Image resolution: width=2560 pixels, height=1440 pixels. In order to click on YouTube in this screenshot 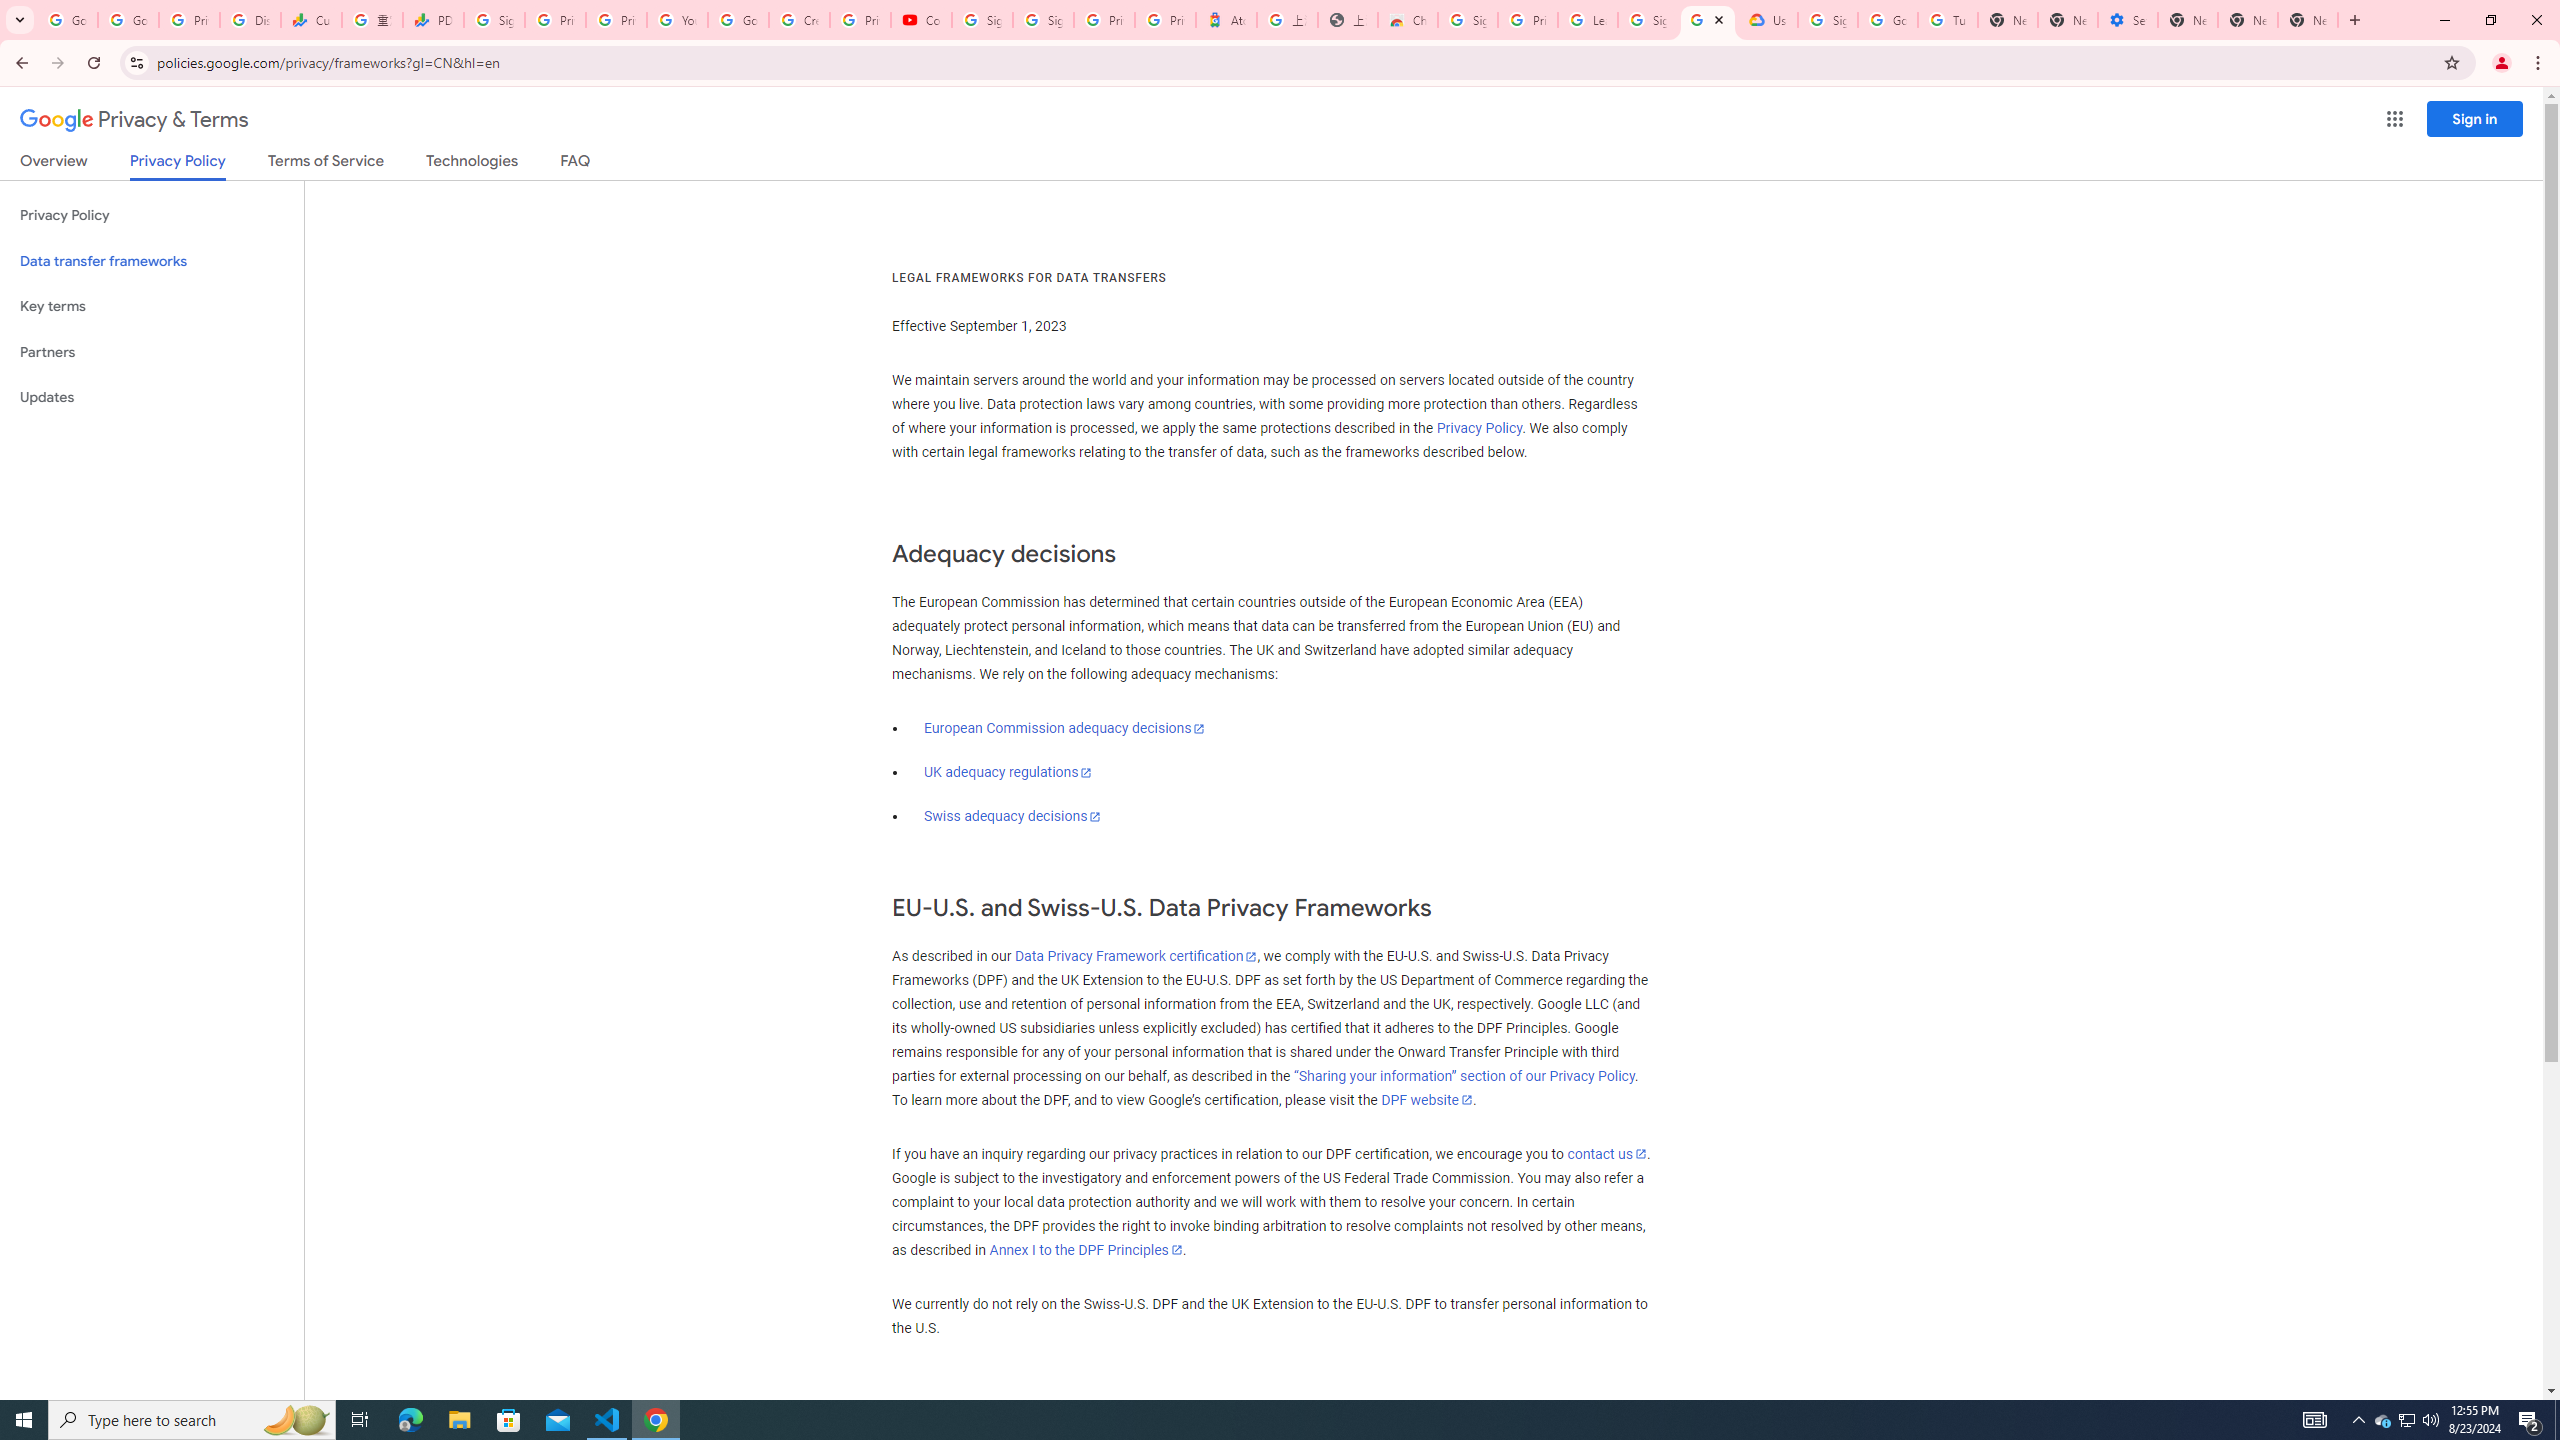, I will do `click(676, 20)`.